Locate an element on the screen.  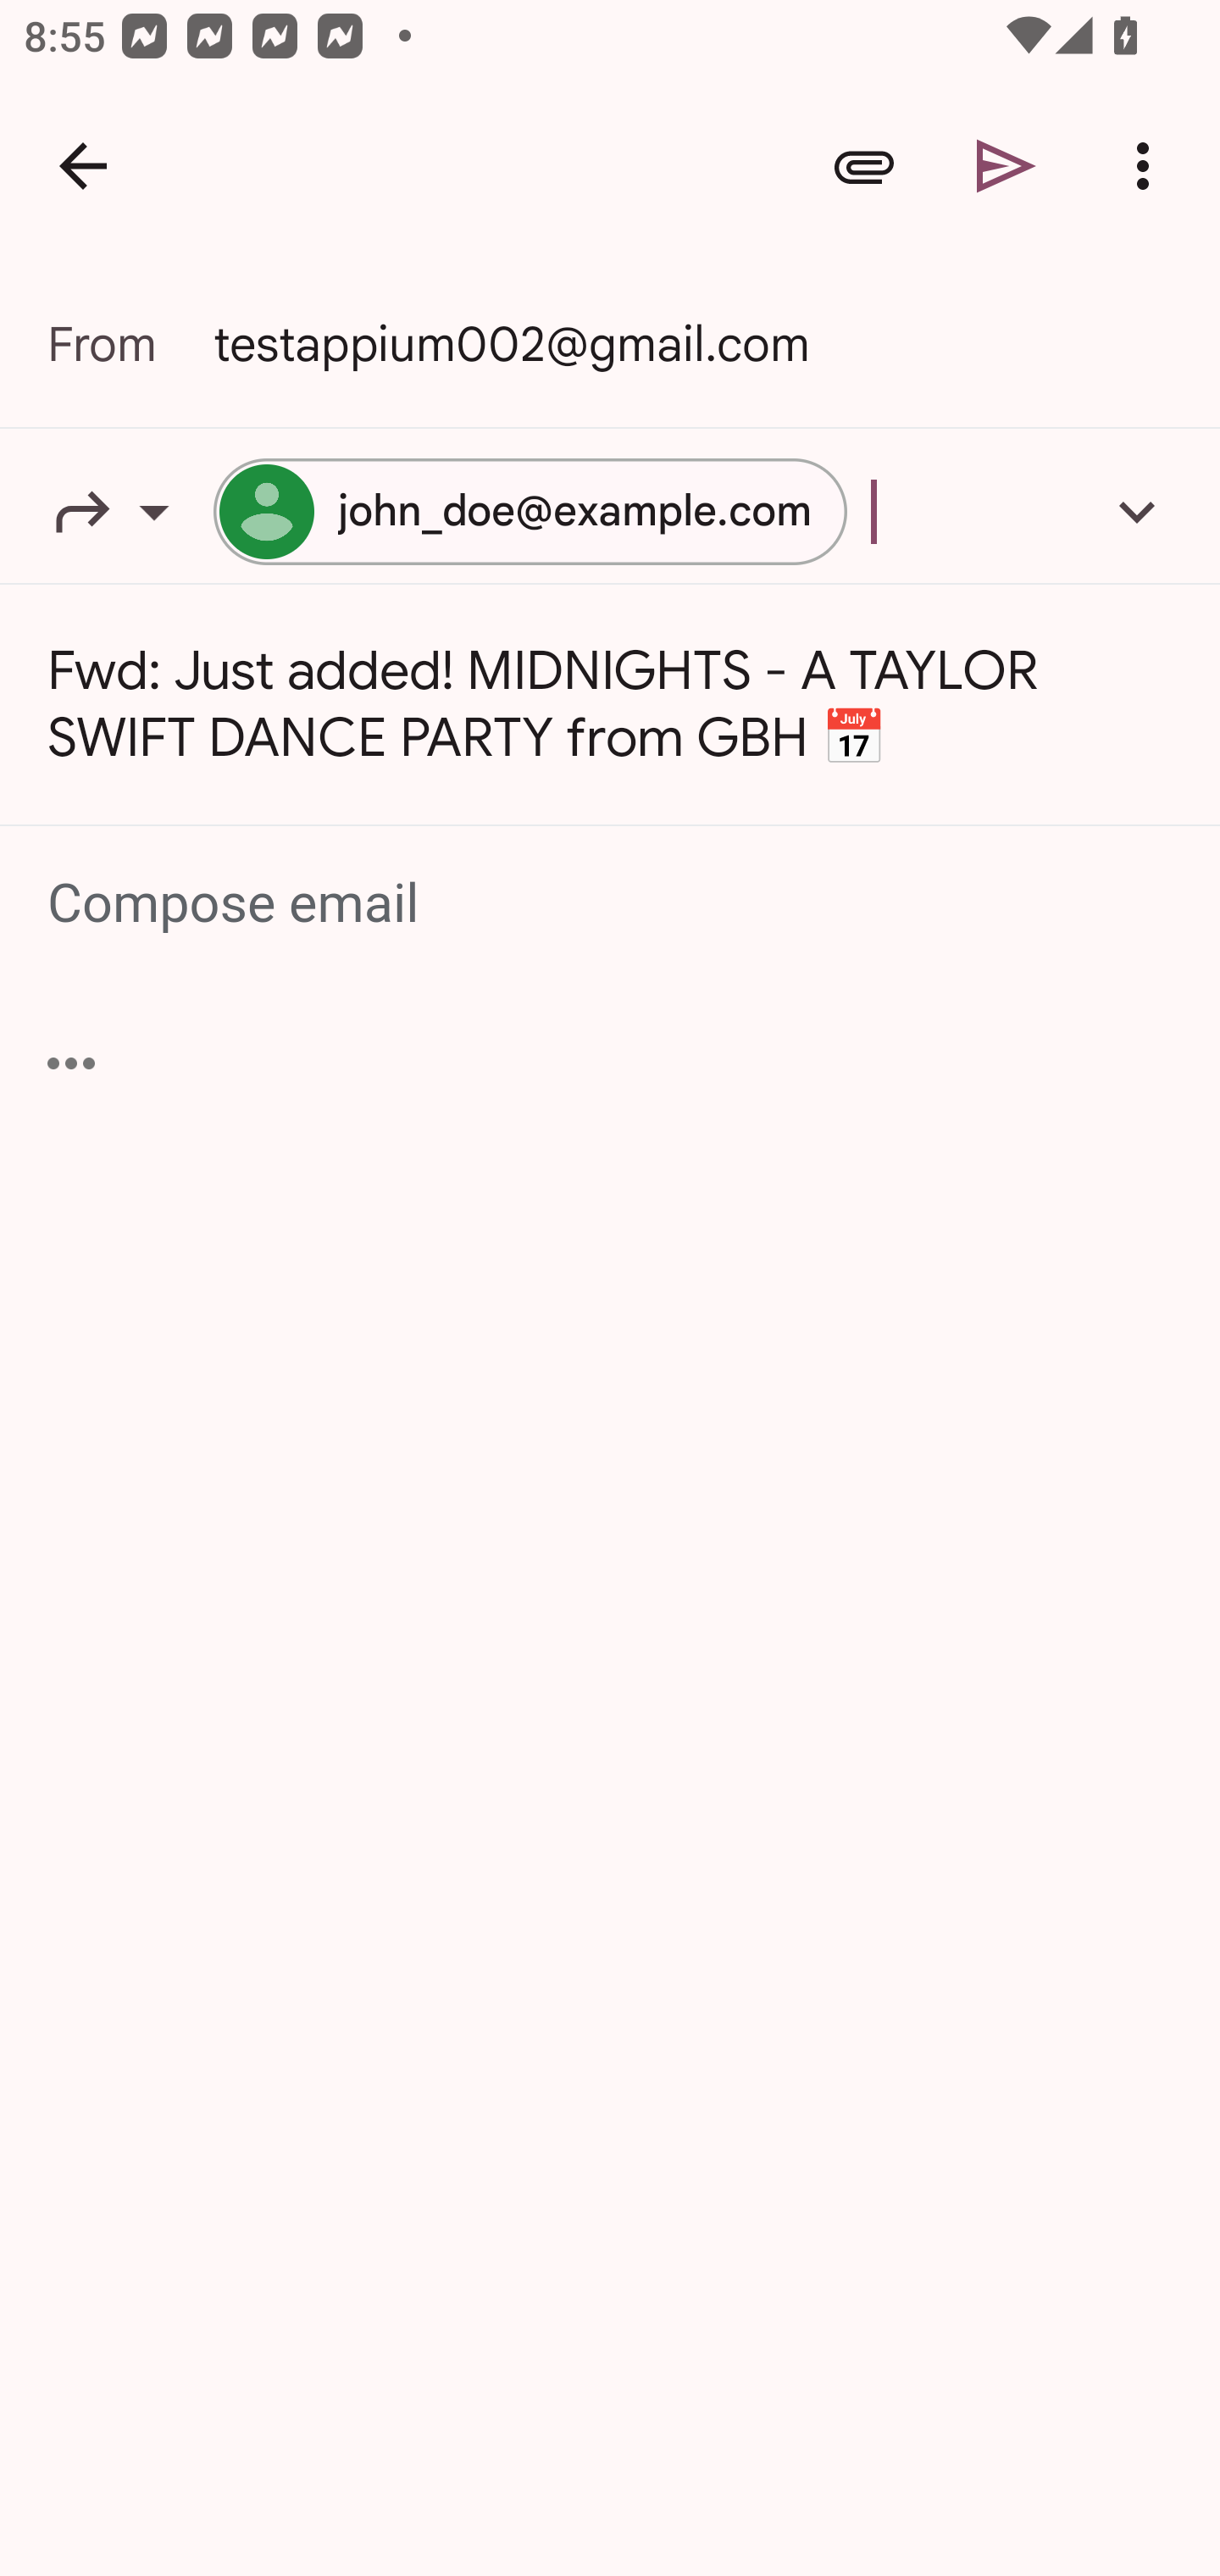
From is located at coordinates (130, 344).